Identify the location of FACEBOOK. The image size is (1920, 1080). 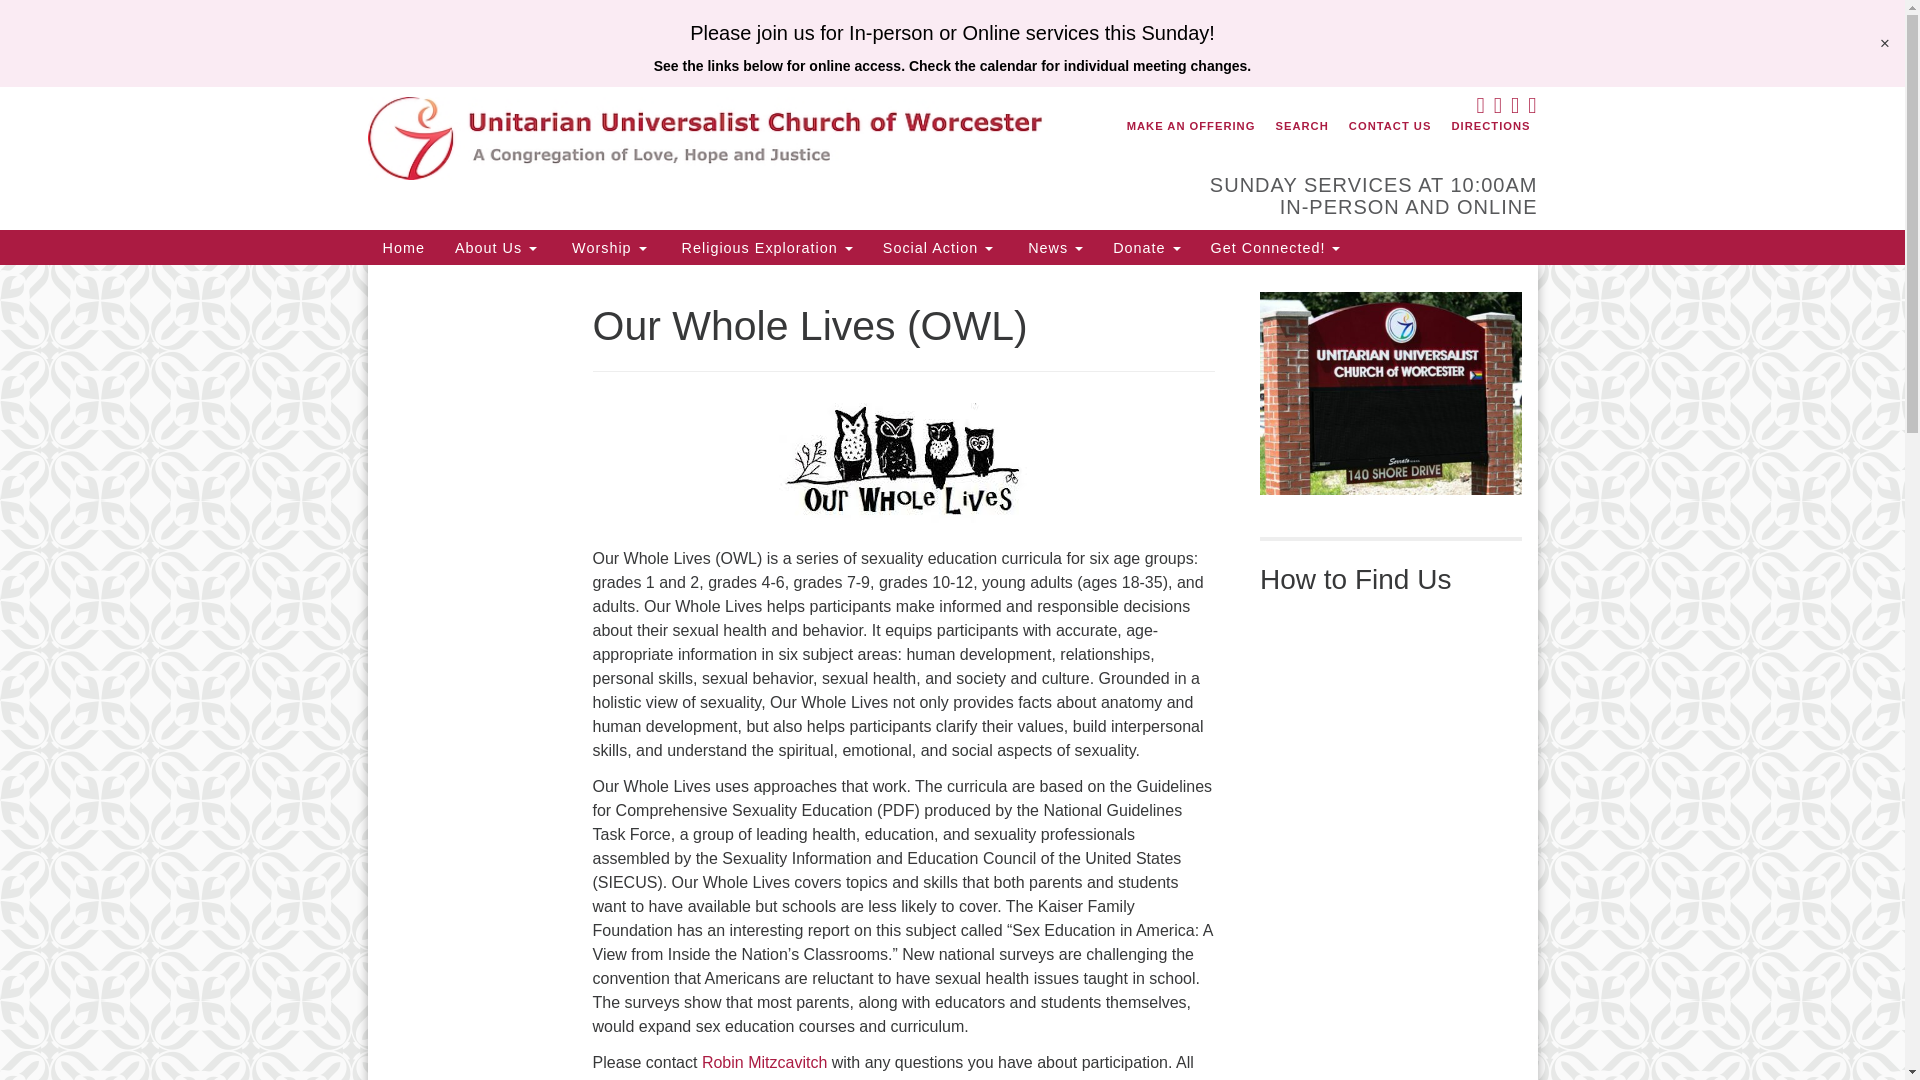
(1478, 108).